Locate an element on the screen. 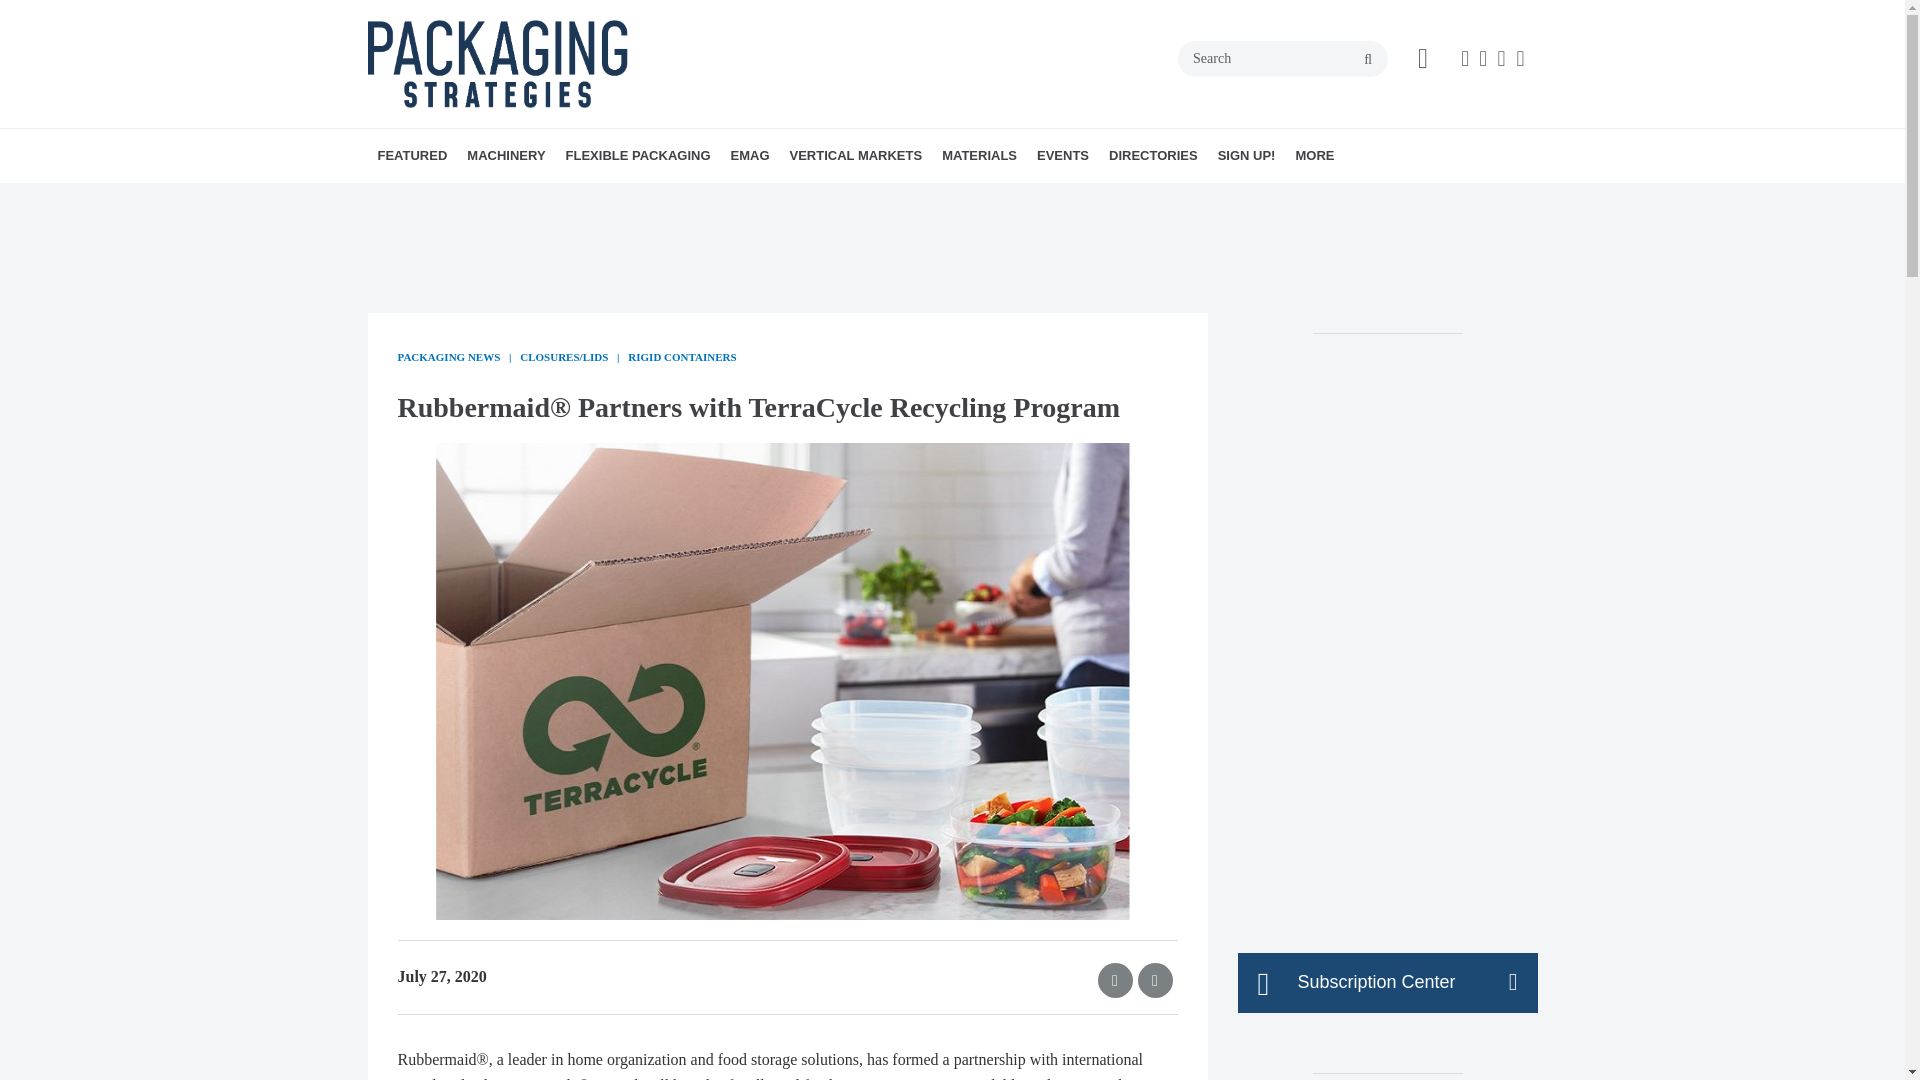  search is located at coordinates (1368, 60).